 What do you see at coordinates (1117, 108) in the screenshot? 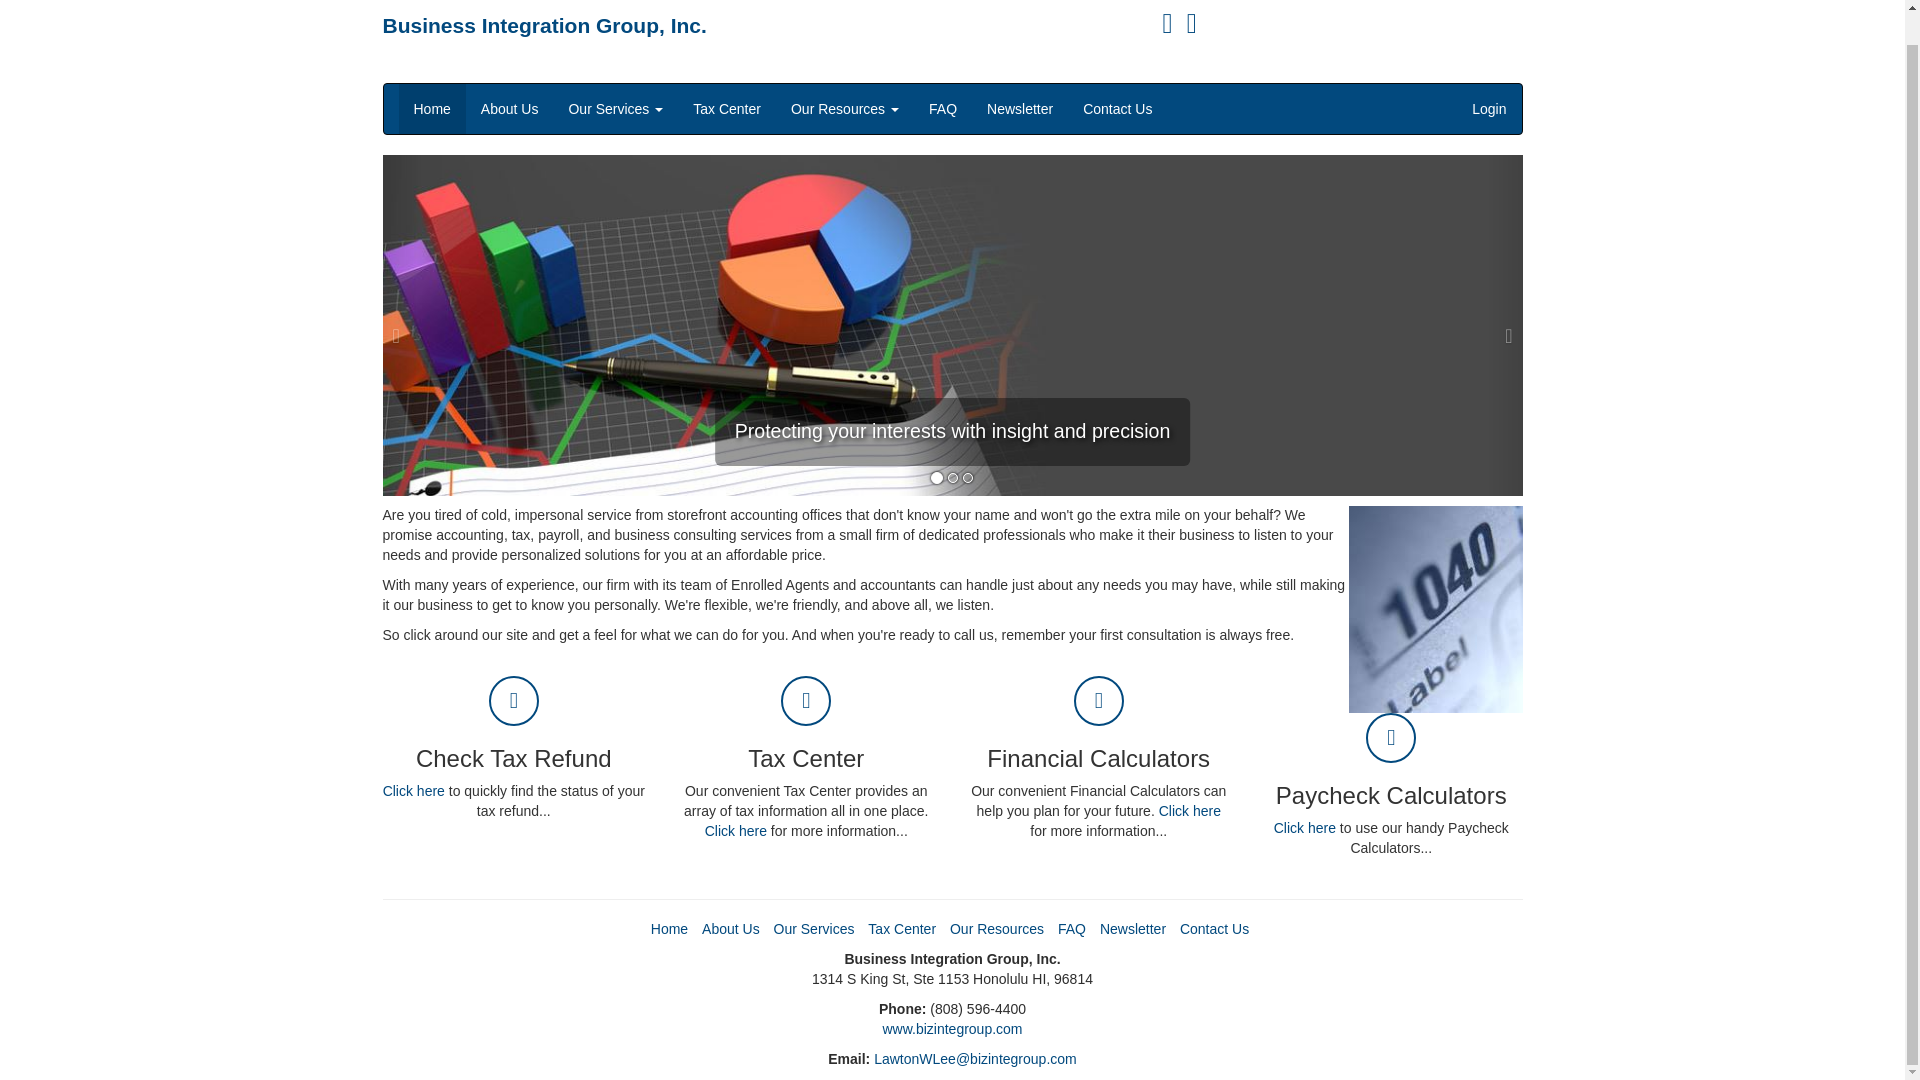
I see `Contact Us` at bounding box center [1117, 108].